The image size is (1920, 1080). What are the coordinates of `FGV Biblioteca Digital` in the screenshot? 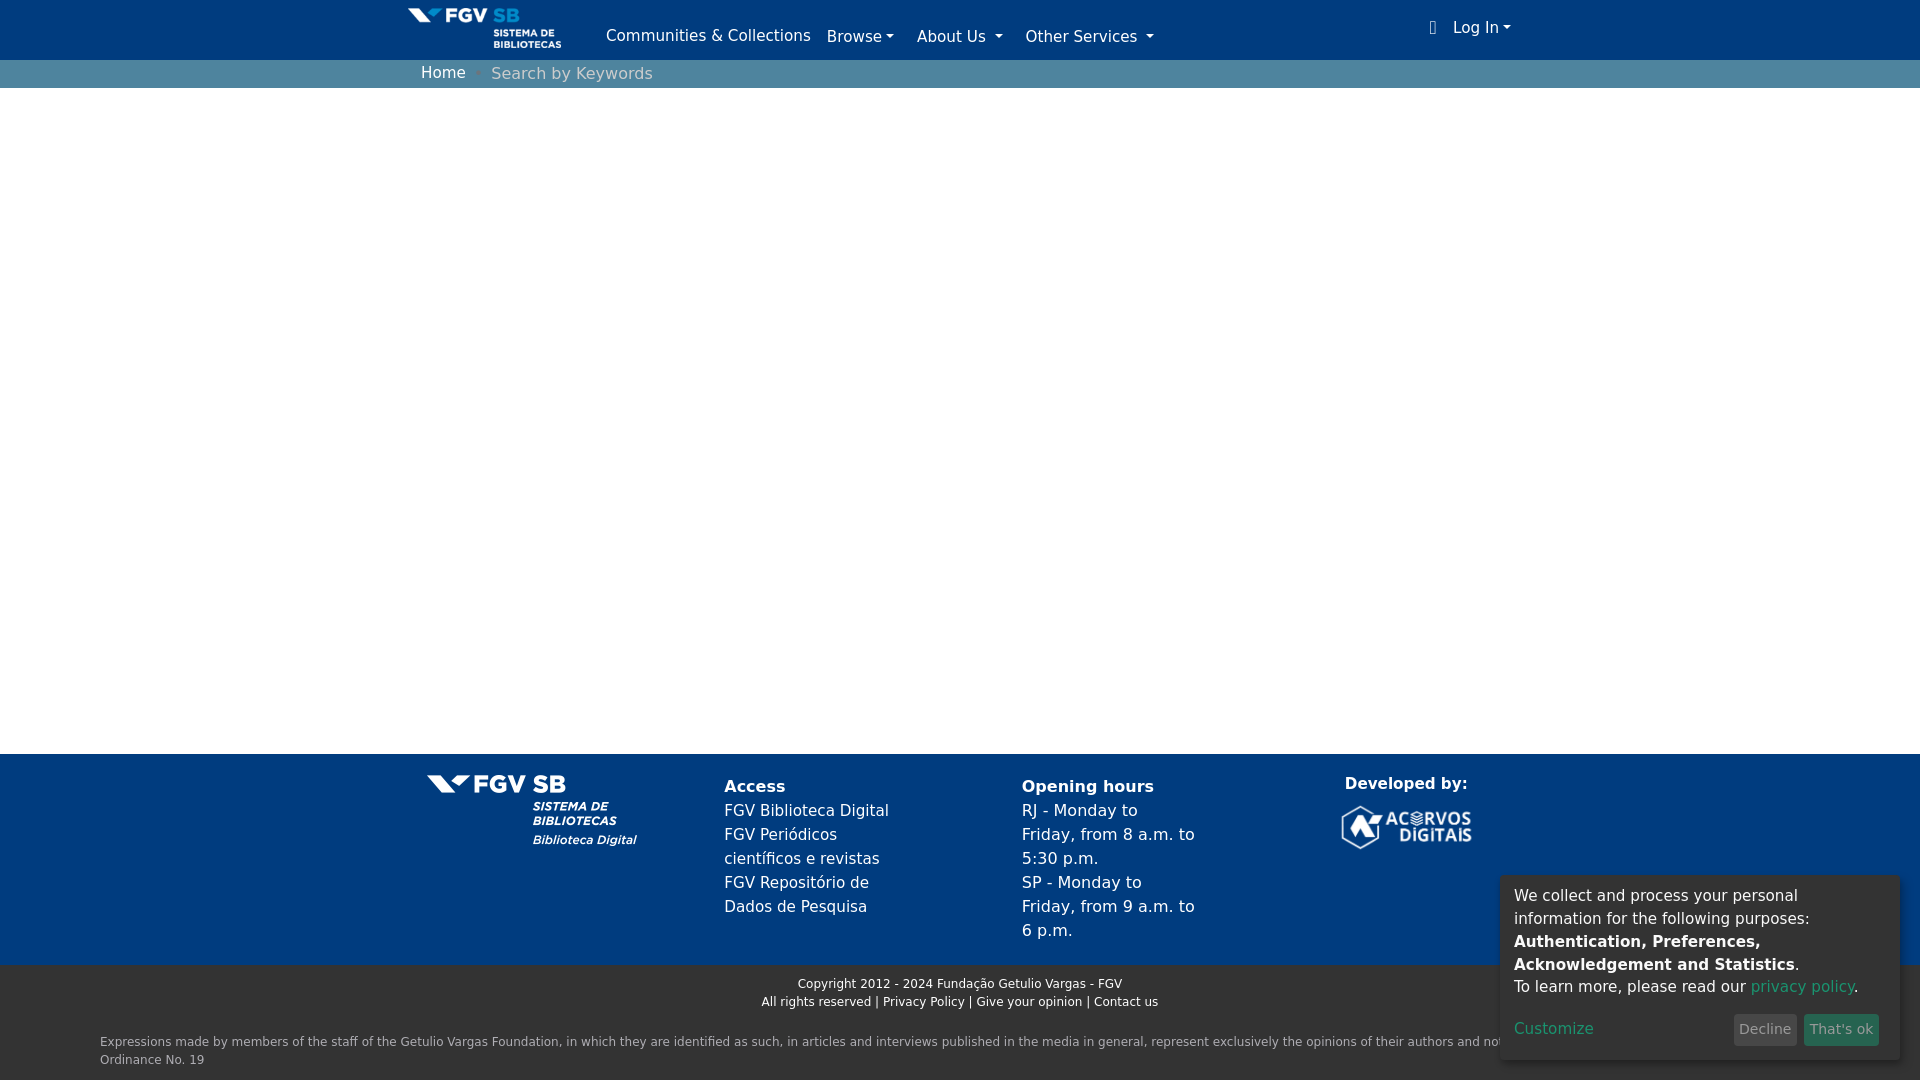 It's located at (806, 810).